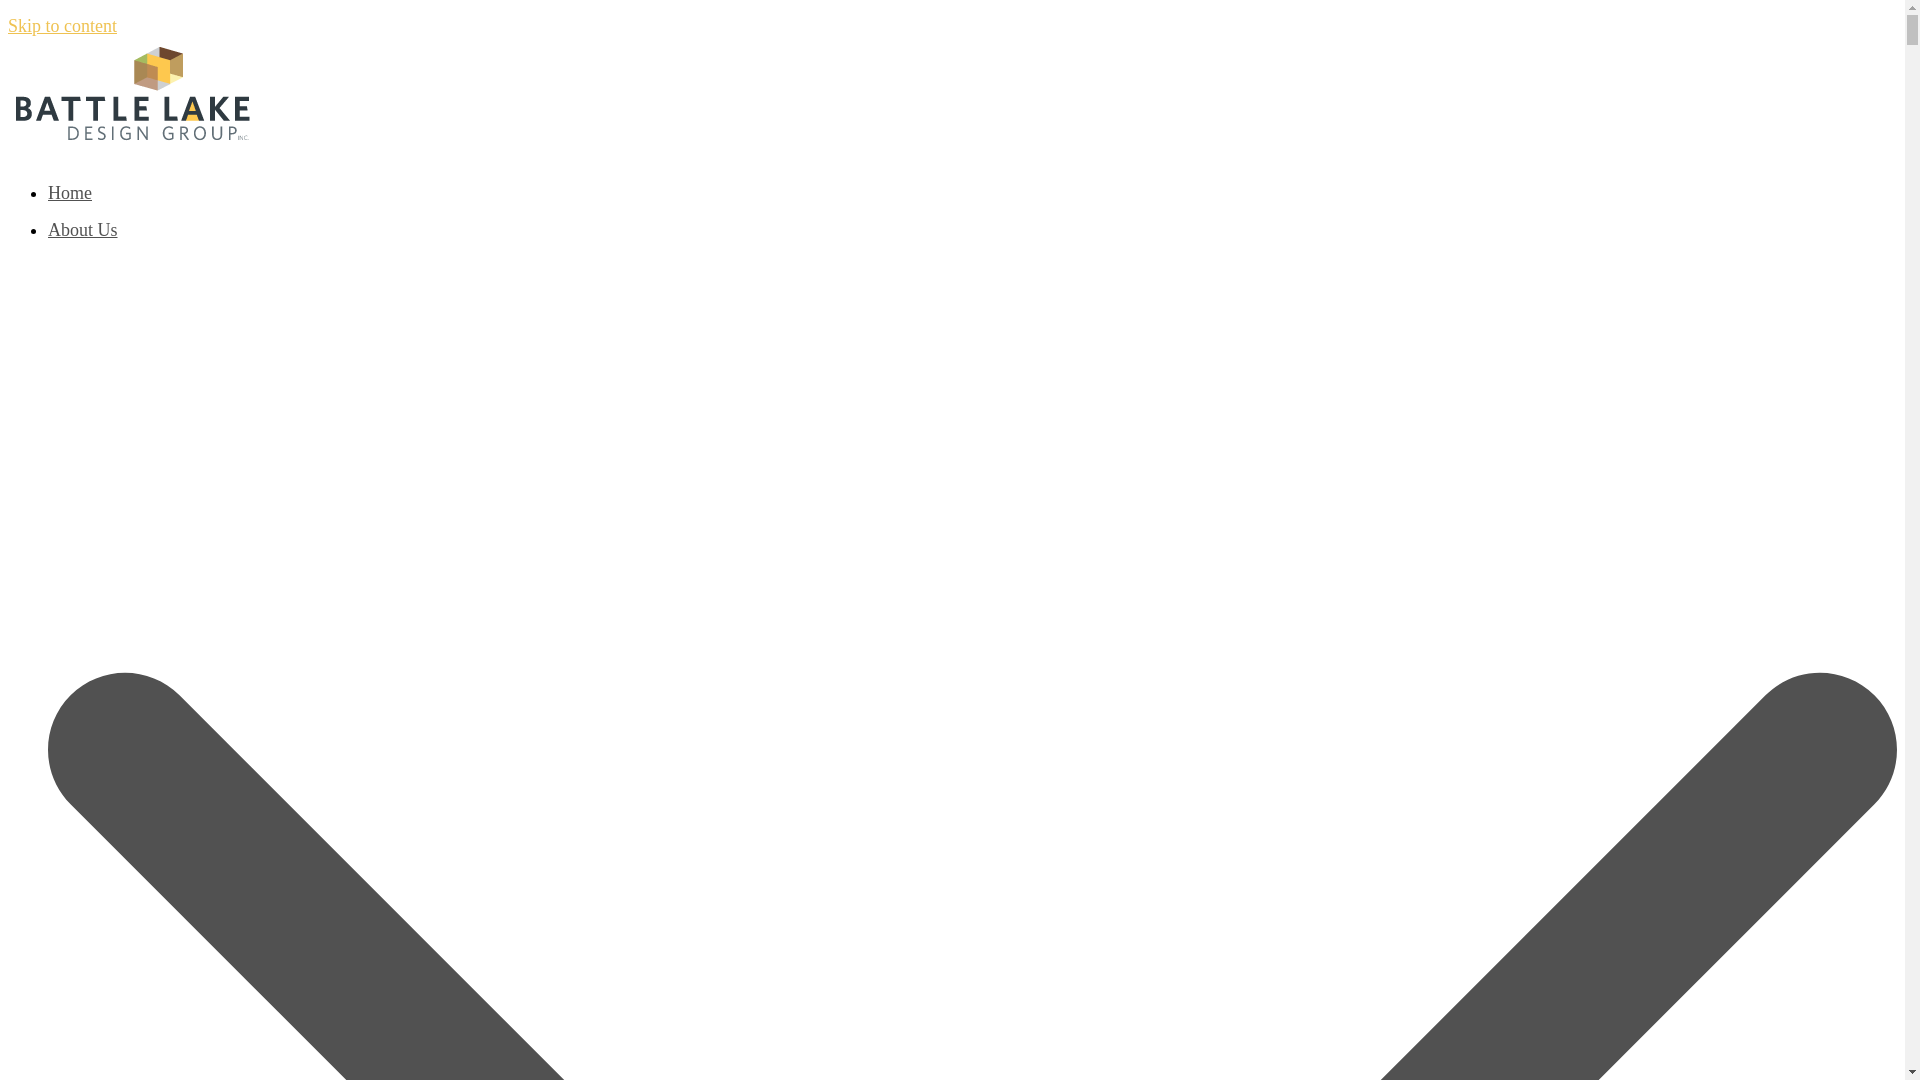  Describe the element at coordinates (70, 193) in the screenshot. I see `Home` at that location.